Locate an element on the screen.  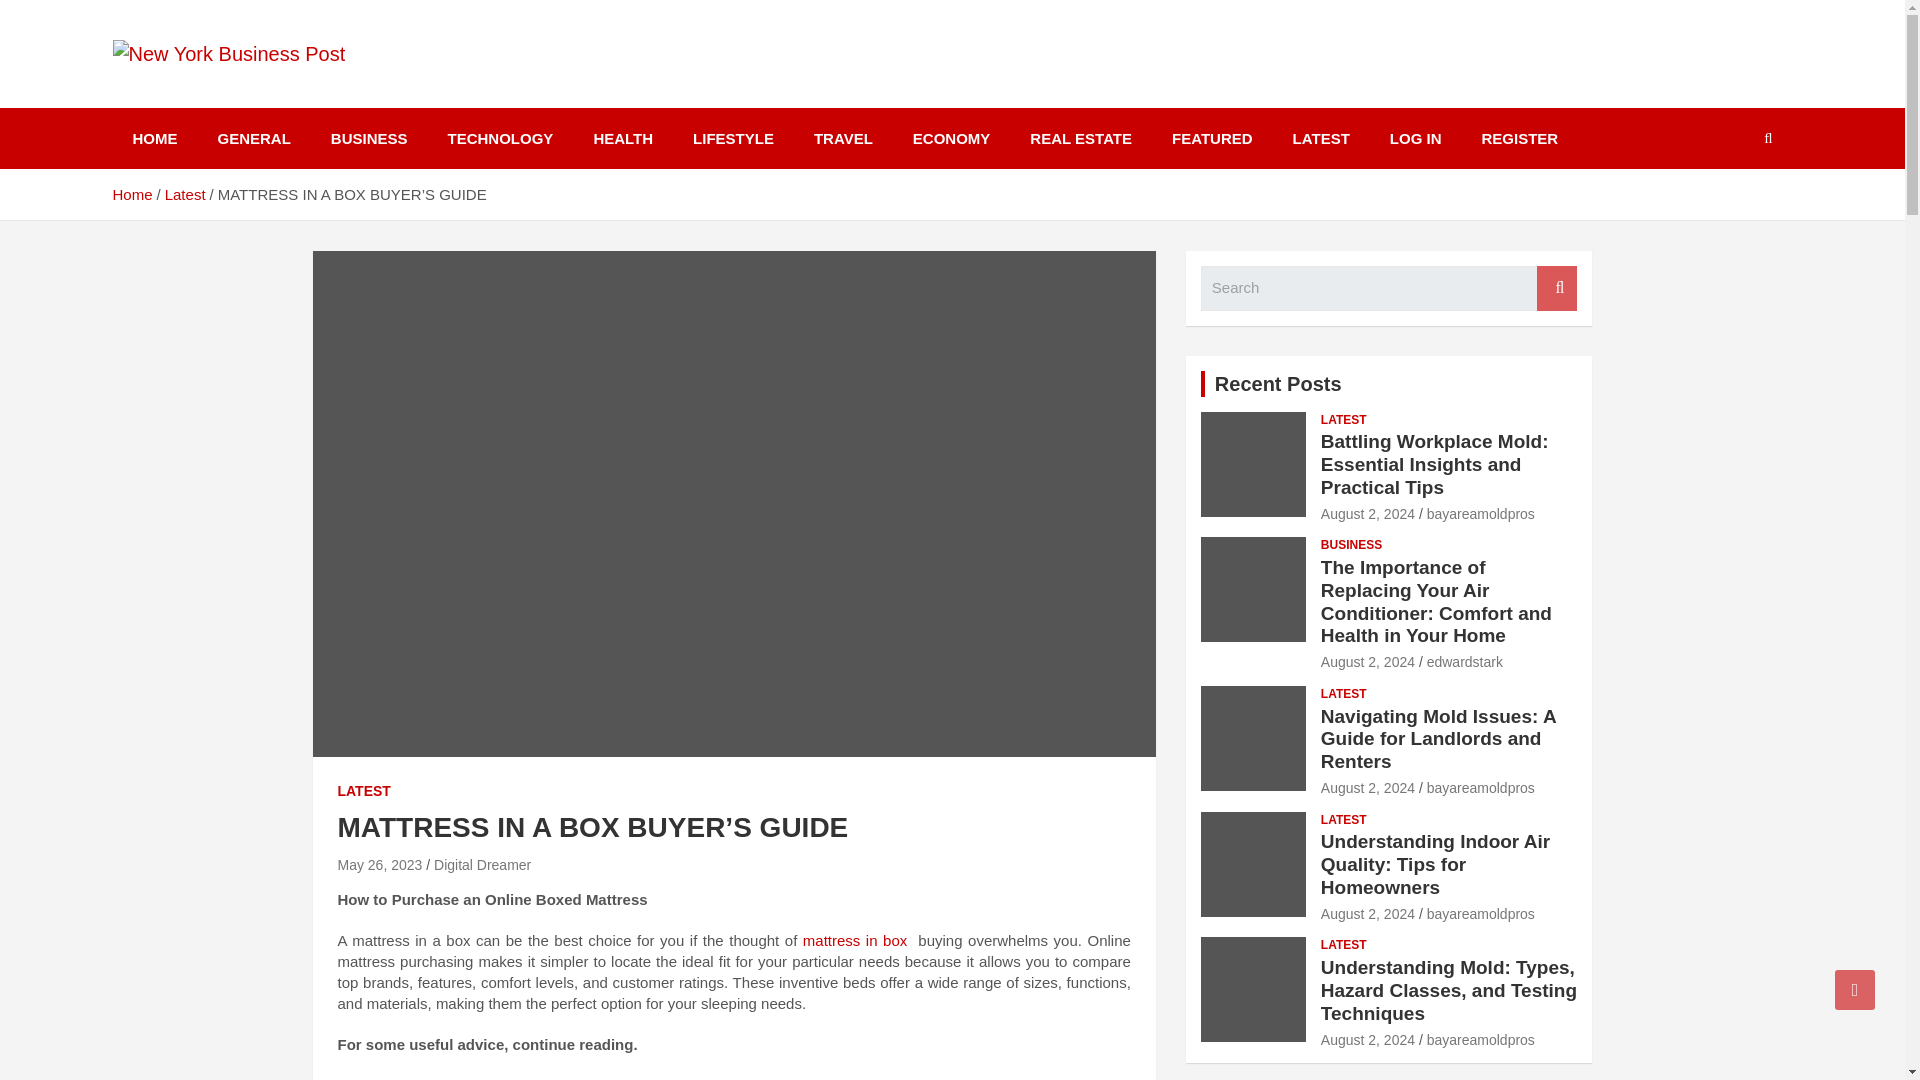
Understanding Indoor Air Quality: Tips for Homeowners is located at coordinates (1368, 914).